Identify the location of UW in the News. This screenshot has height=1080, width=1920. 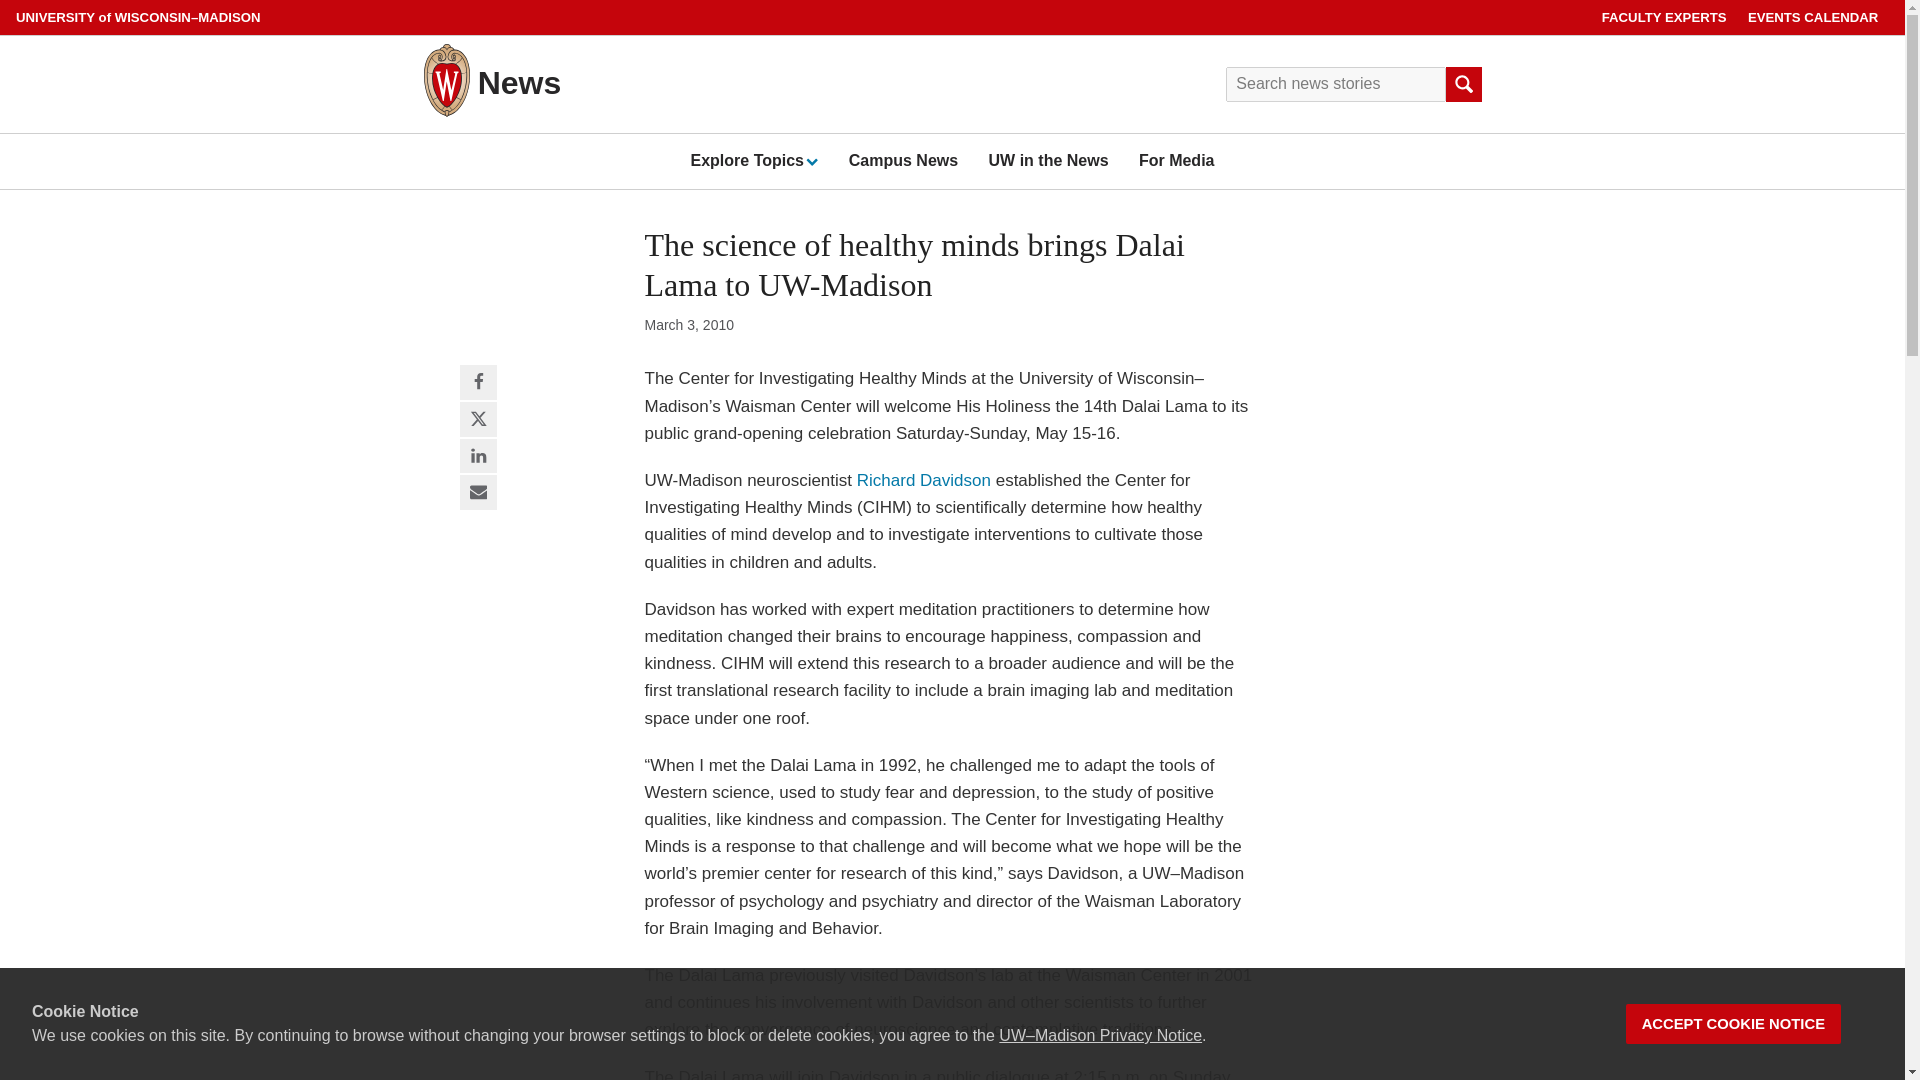
(1048, 160).